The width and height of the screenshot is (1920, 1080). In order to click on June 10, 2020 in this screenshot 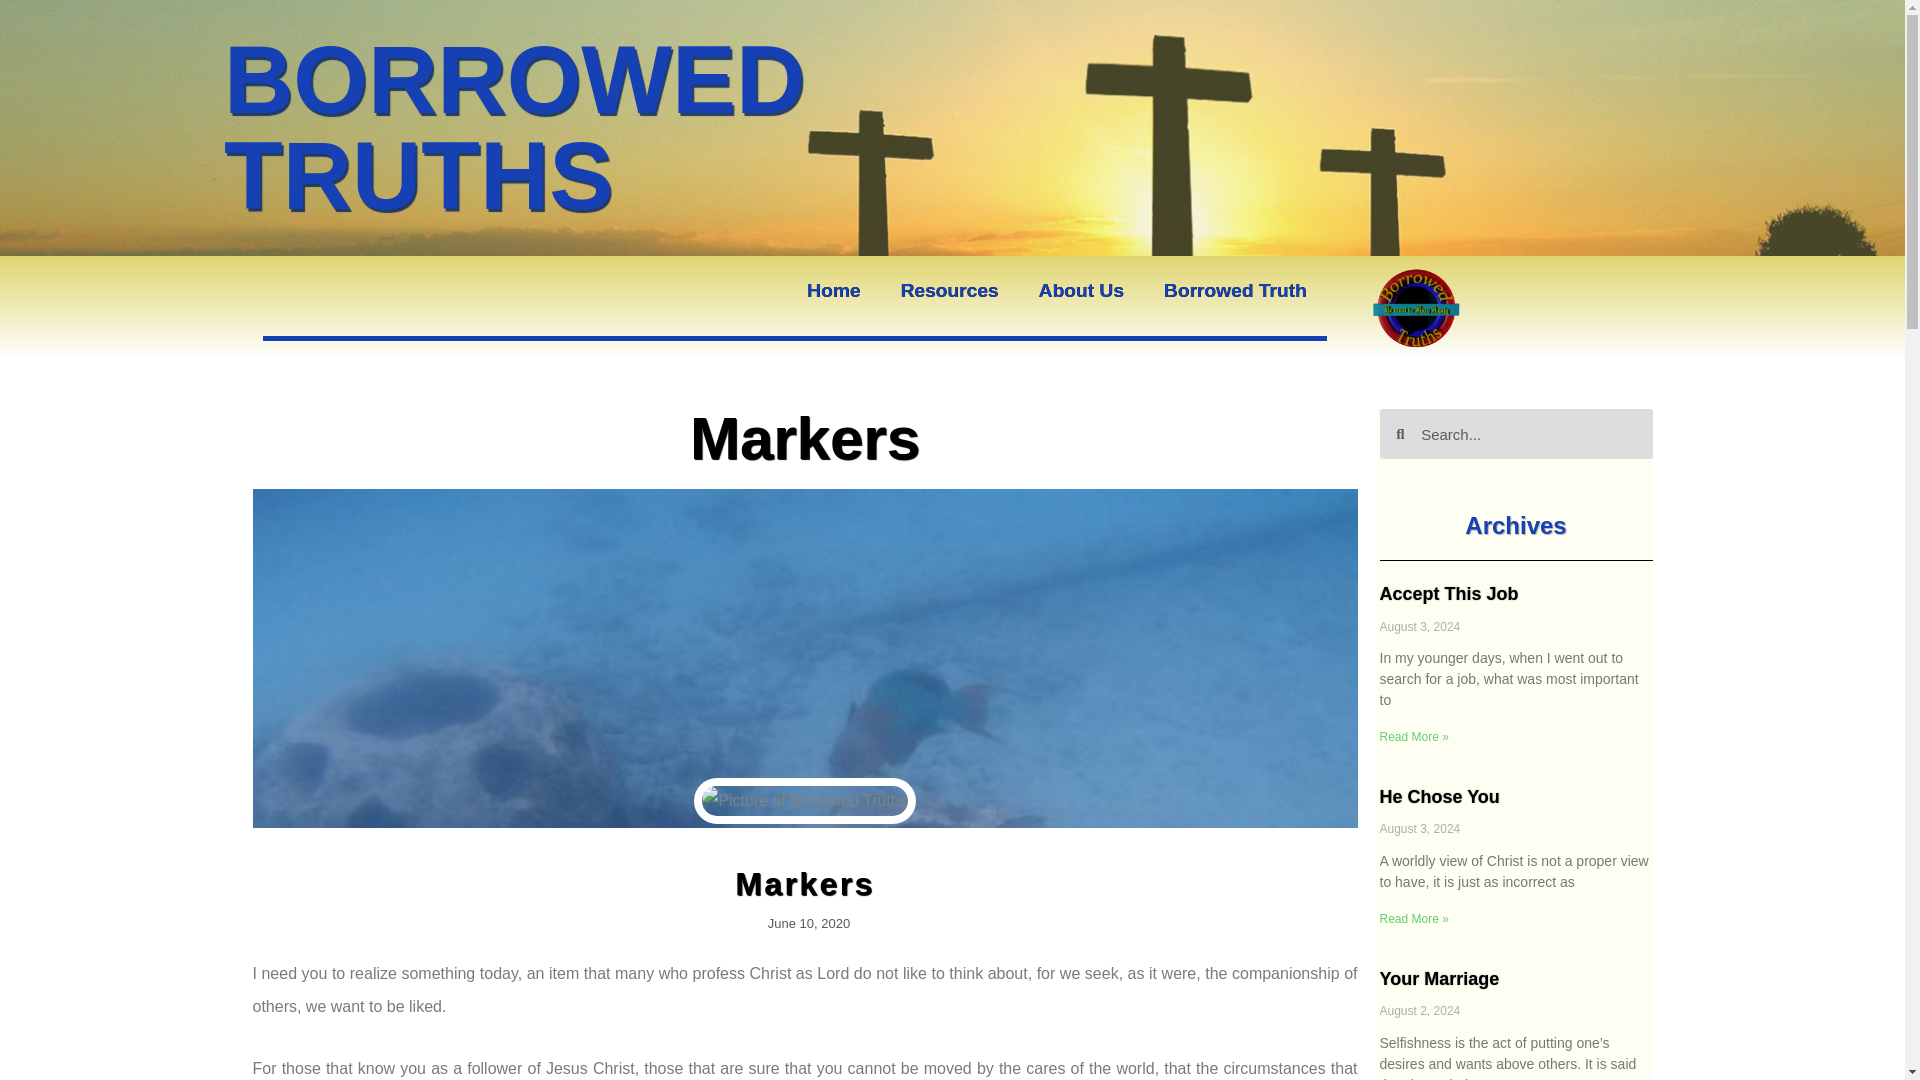, I will do `click(805, 924)`.